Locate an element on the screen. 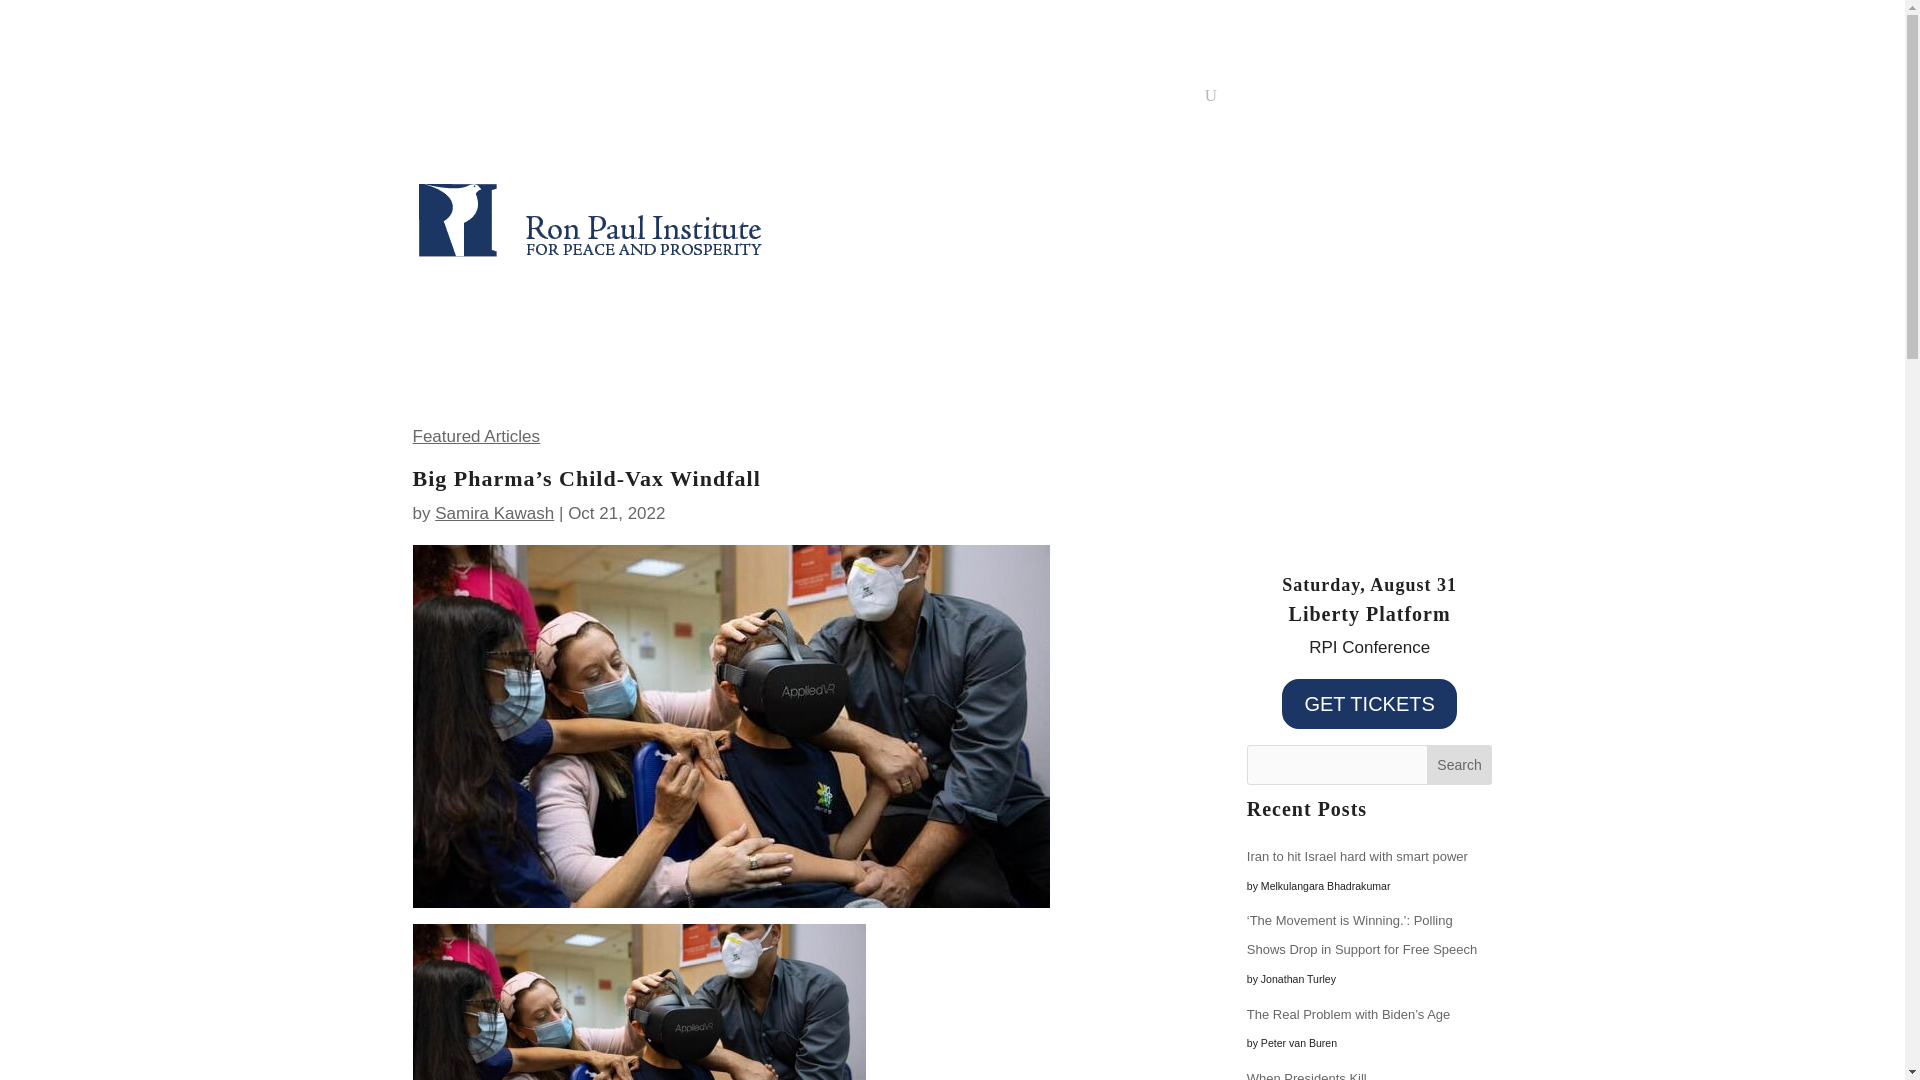 This screenshot has height=1080, width=1920. Iran to hit Israel hard with smart power is located at coordinates (1357, 856).